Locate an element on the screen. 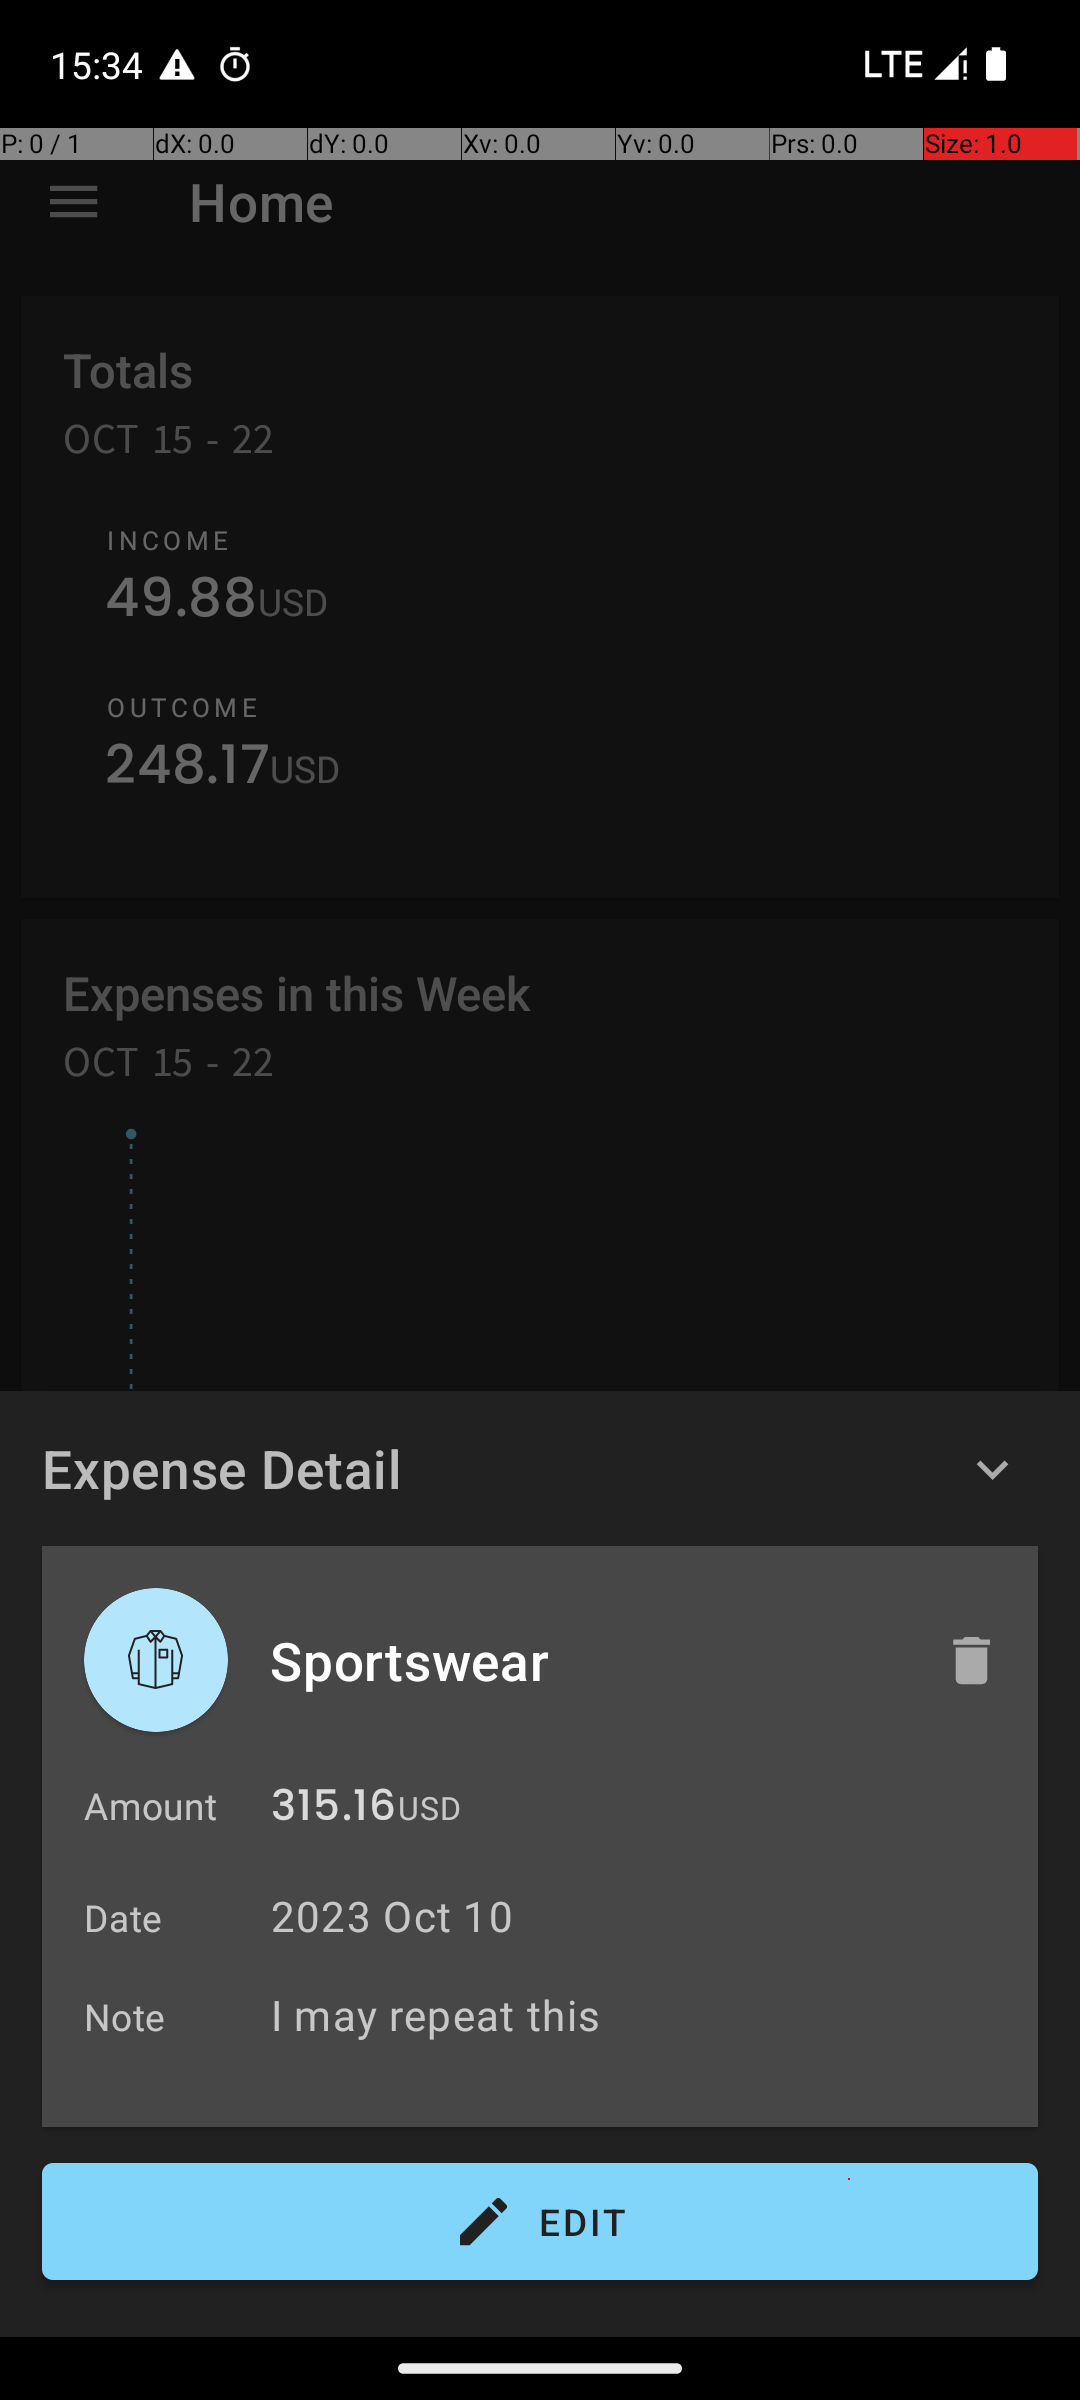  2023 Oct 10 is located at coordinates (392, 1916).